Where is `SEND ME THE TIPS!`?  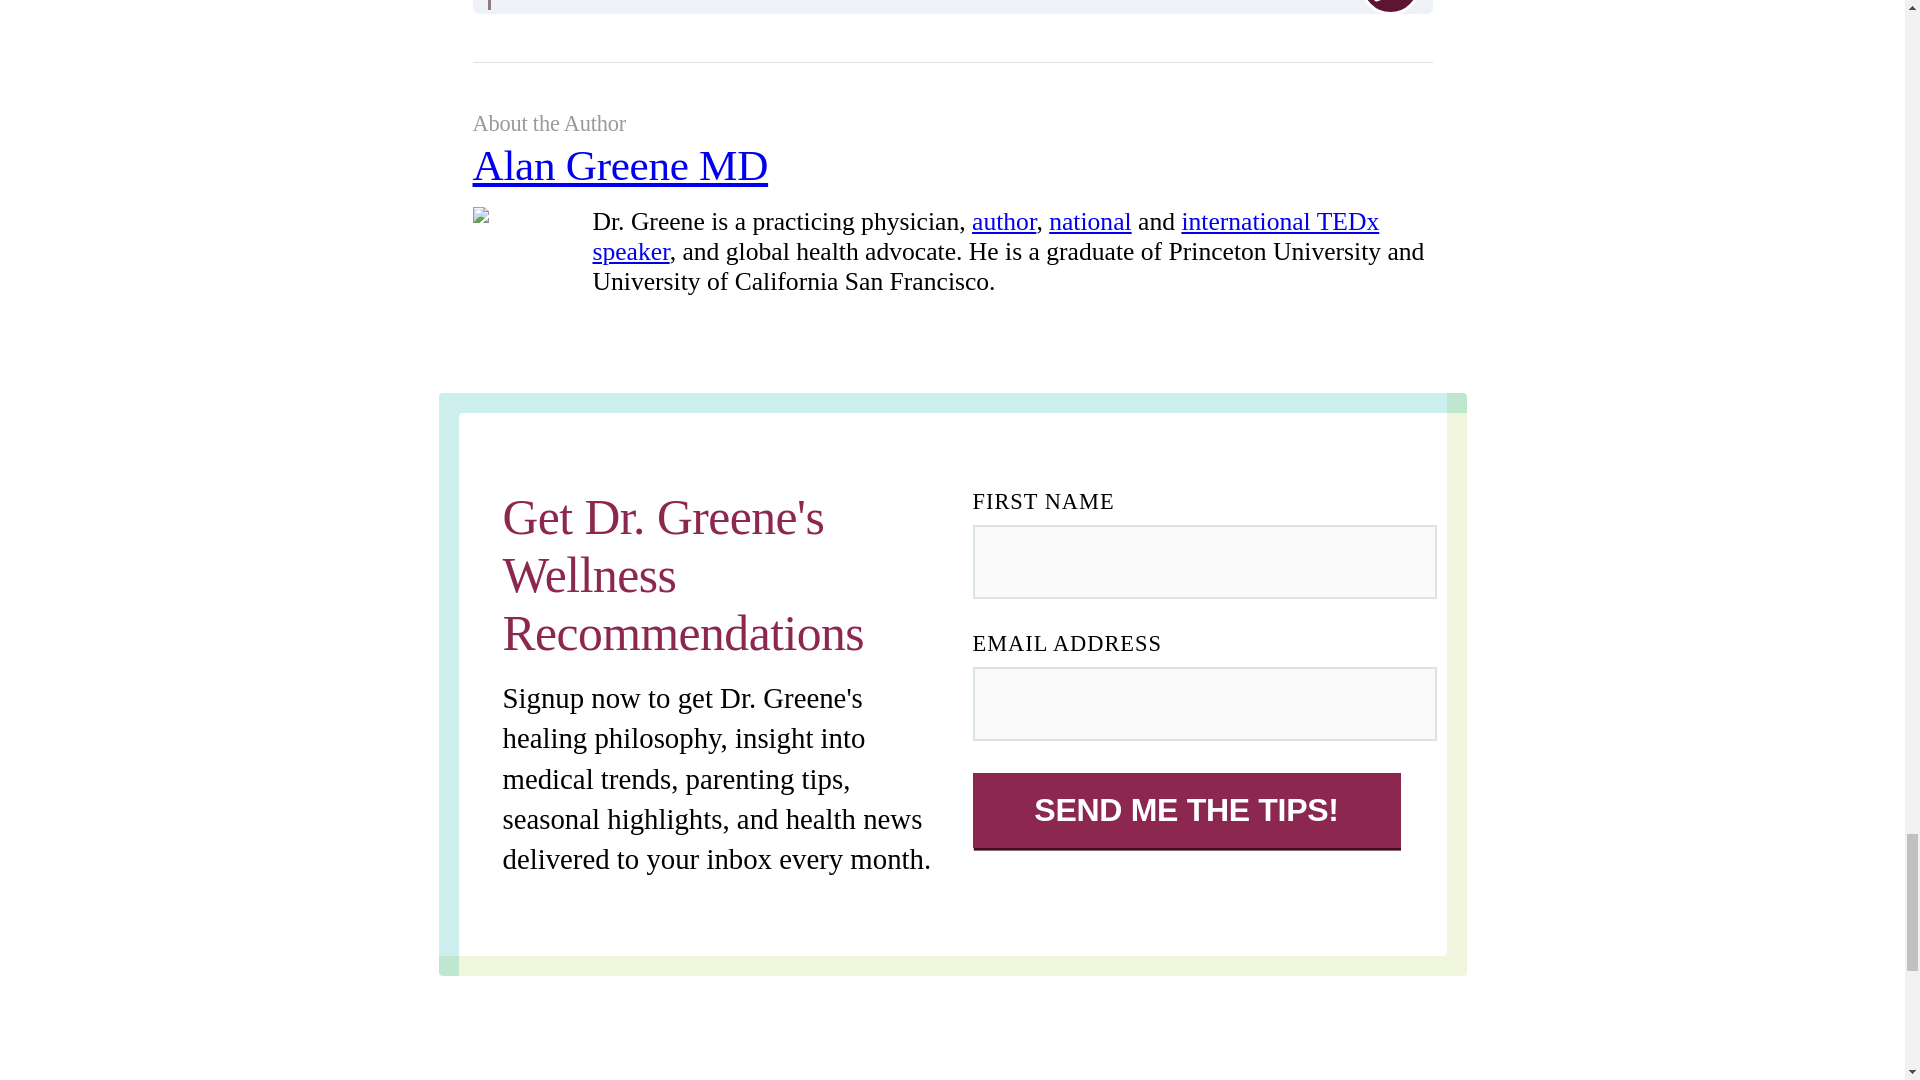 SEND ME THE TIPS! is located at coordinates (1185, 810).